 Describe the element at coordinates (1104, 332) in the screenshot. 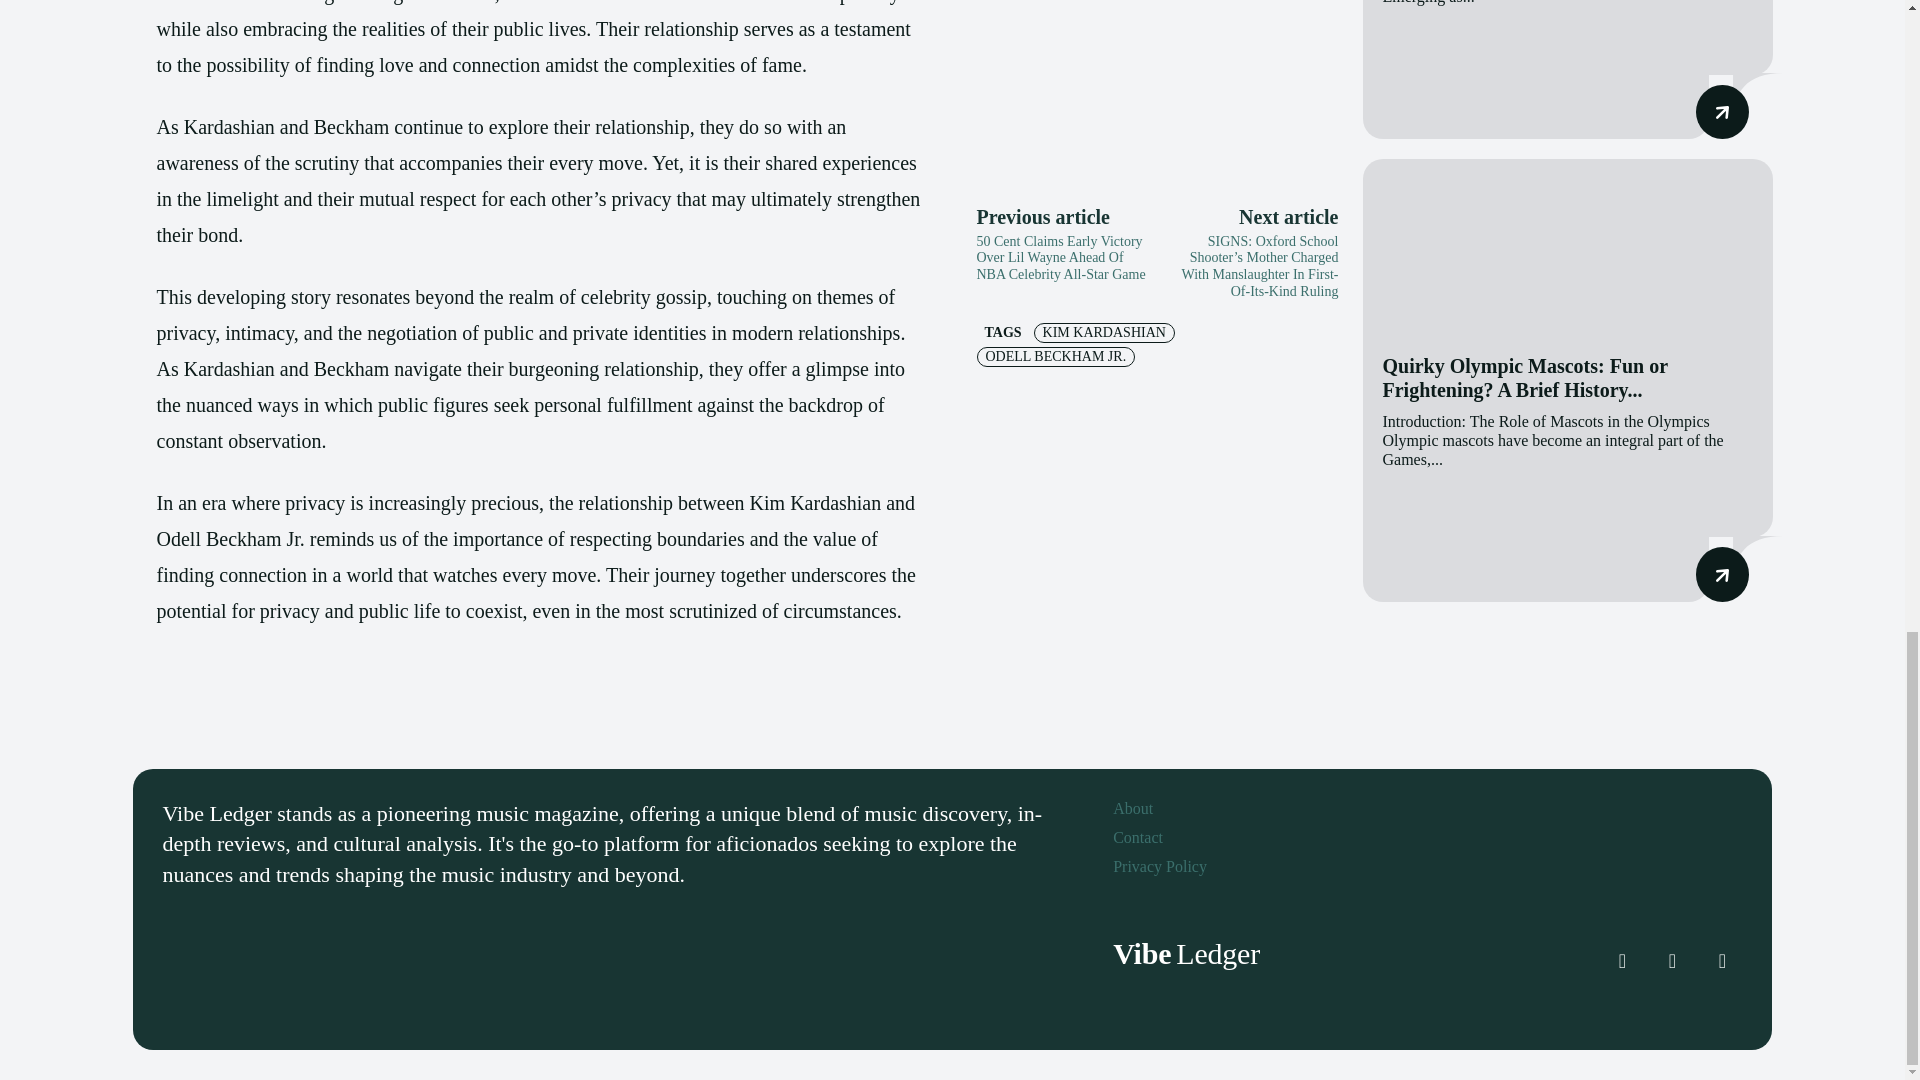

I see `KIM KARDASHIAN` at that location.